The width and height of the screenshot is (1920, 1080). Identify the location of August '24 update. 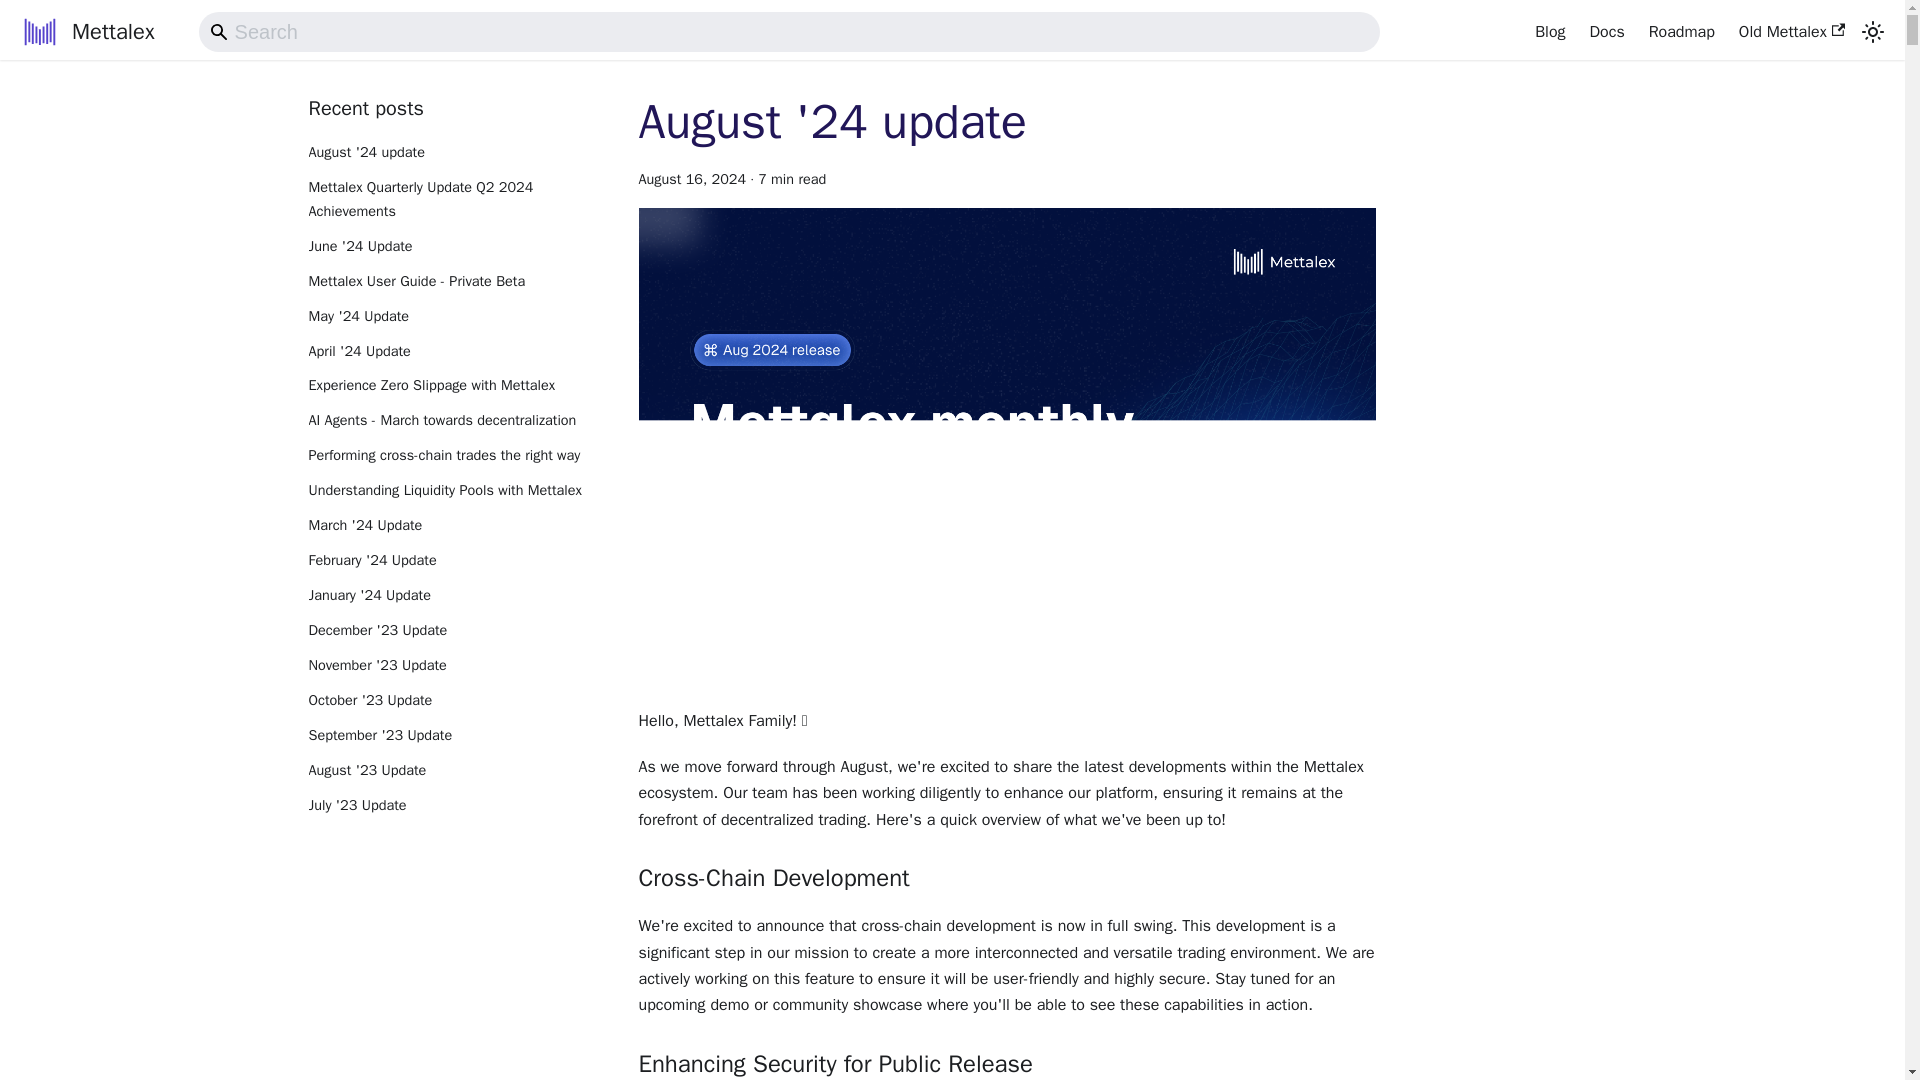
(831, 122).